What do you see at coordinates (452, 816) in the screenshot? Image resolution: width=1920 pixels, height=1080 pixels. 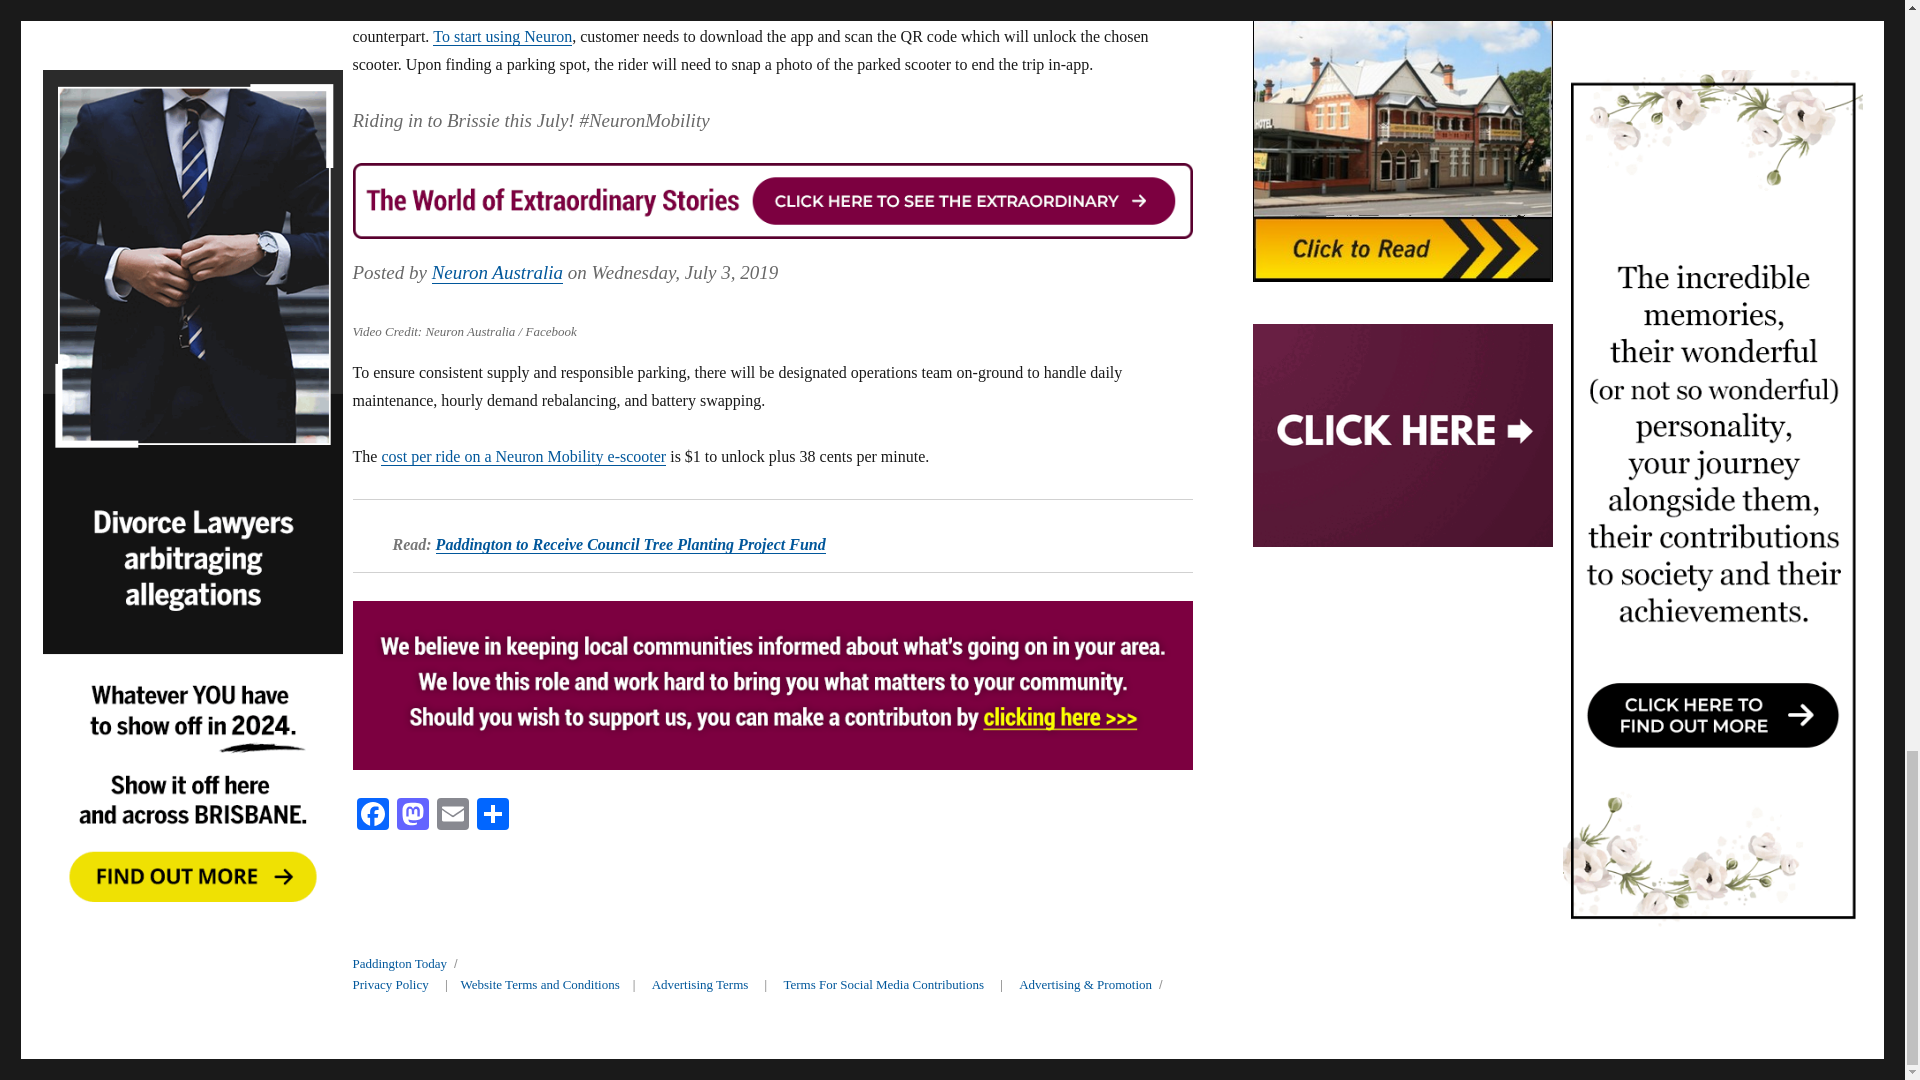 I see `Email` at bounding box center [452, 816].